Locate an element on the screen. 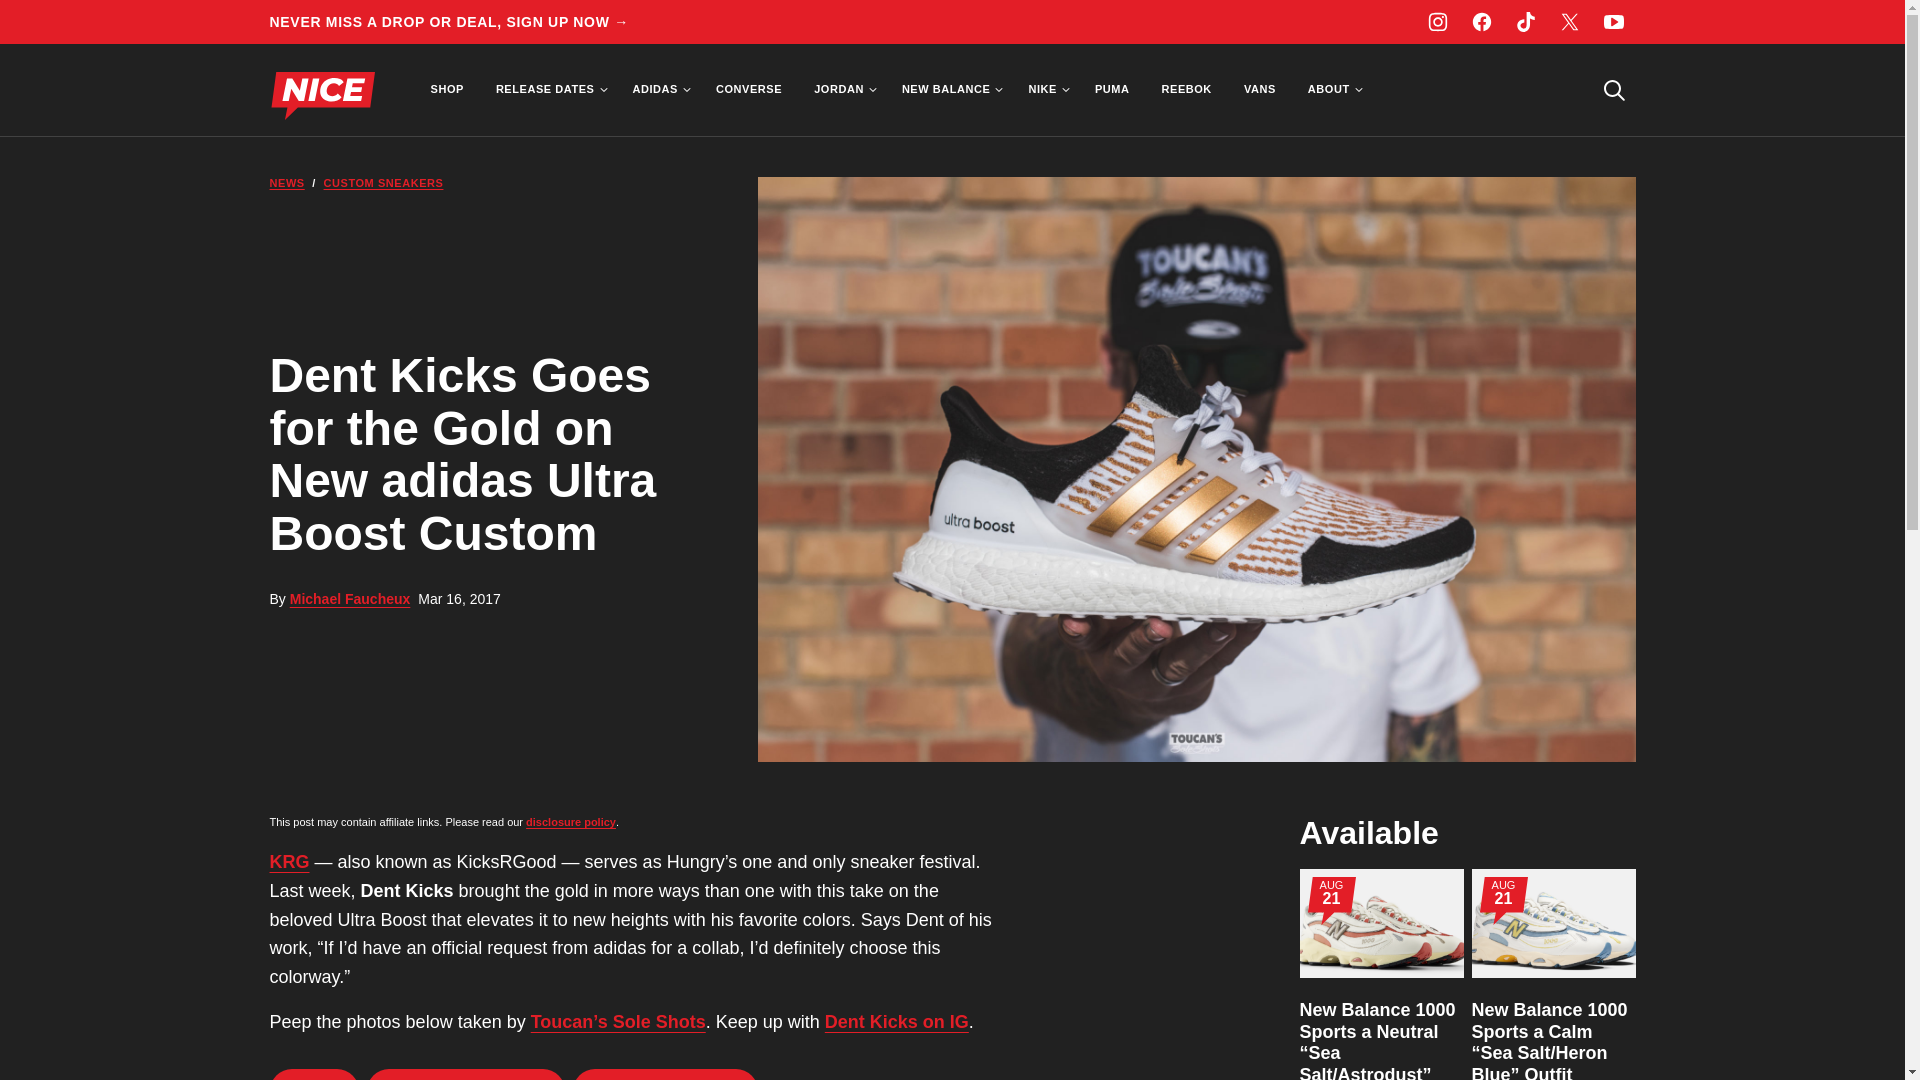  JORDAN is located at coordinates (842, 90).